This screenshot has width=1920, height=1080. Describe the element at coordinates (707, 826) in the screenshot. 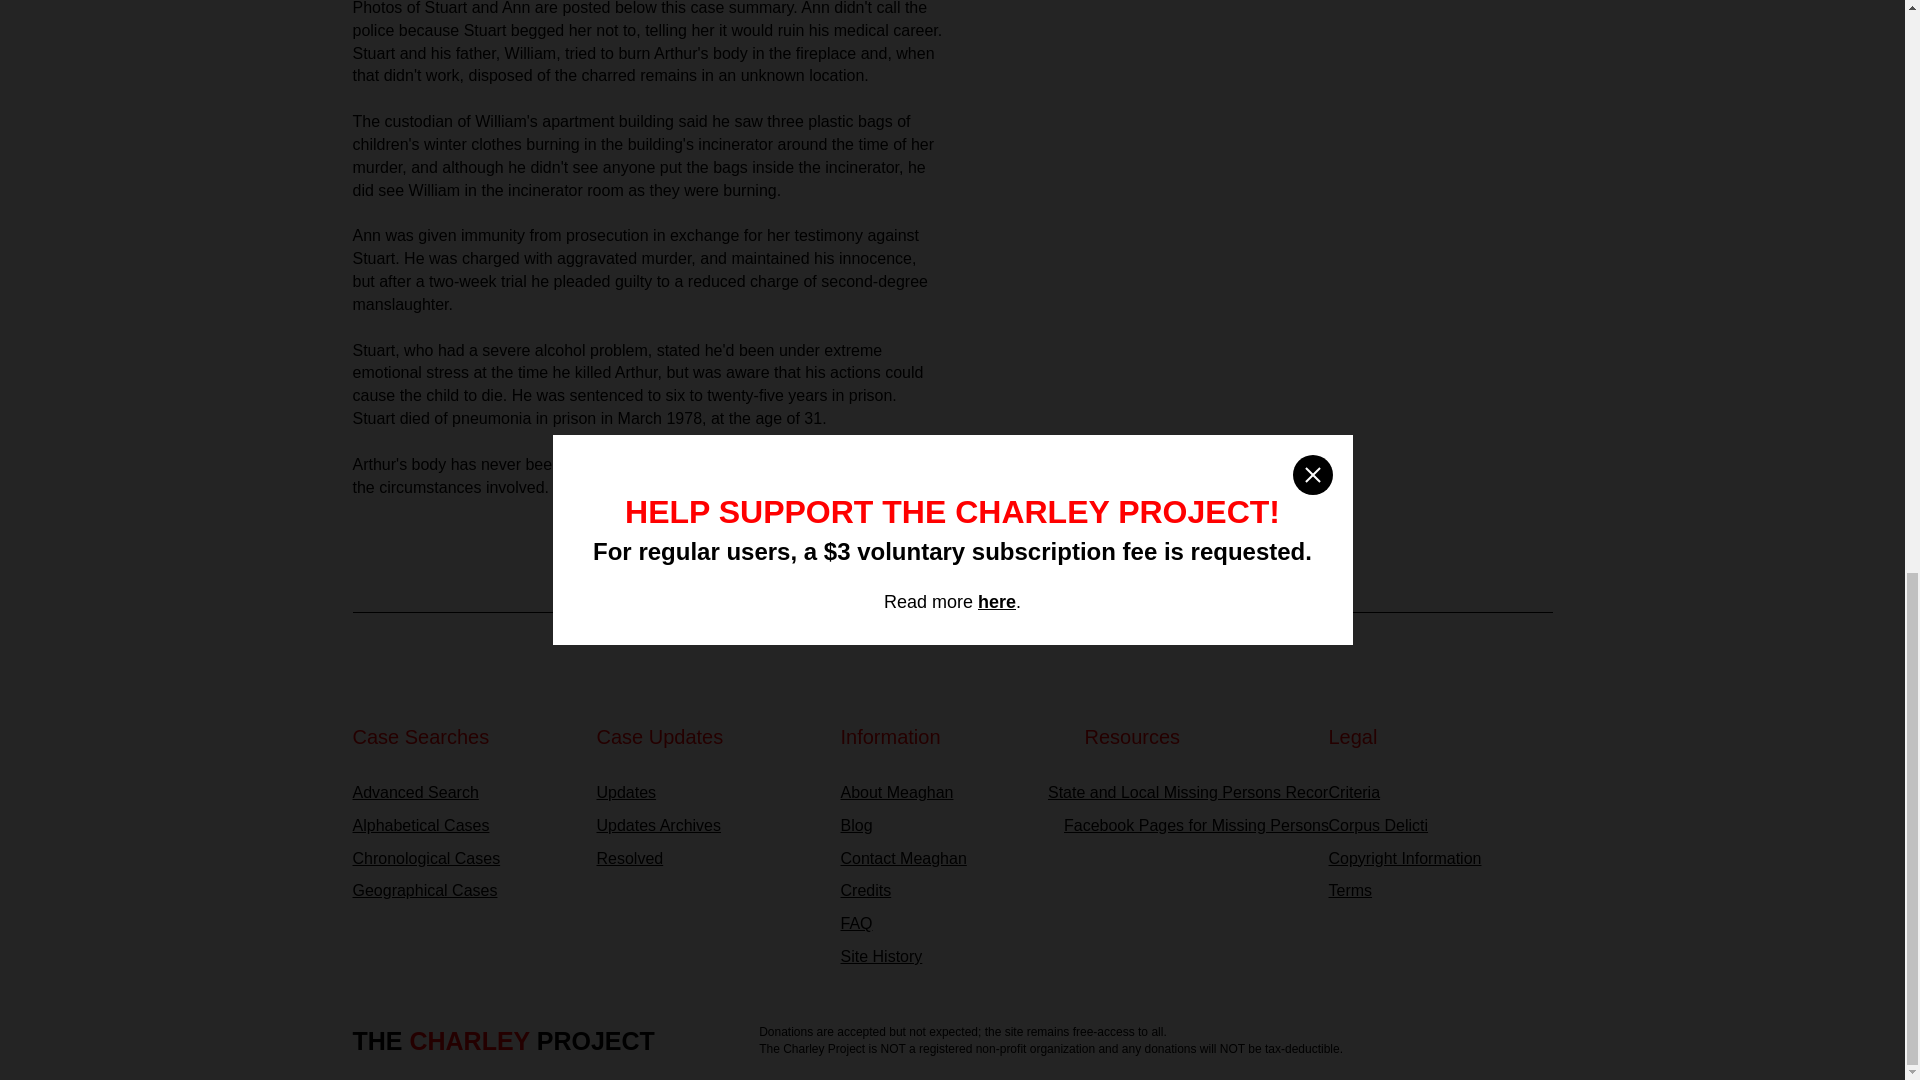

I see `Updates Archives` at that location.